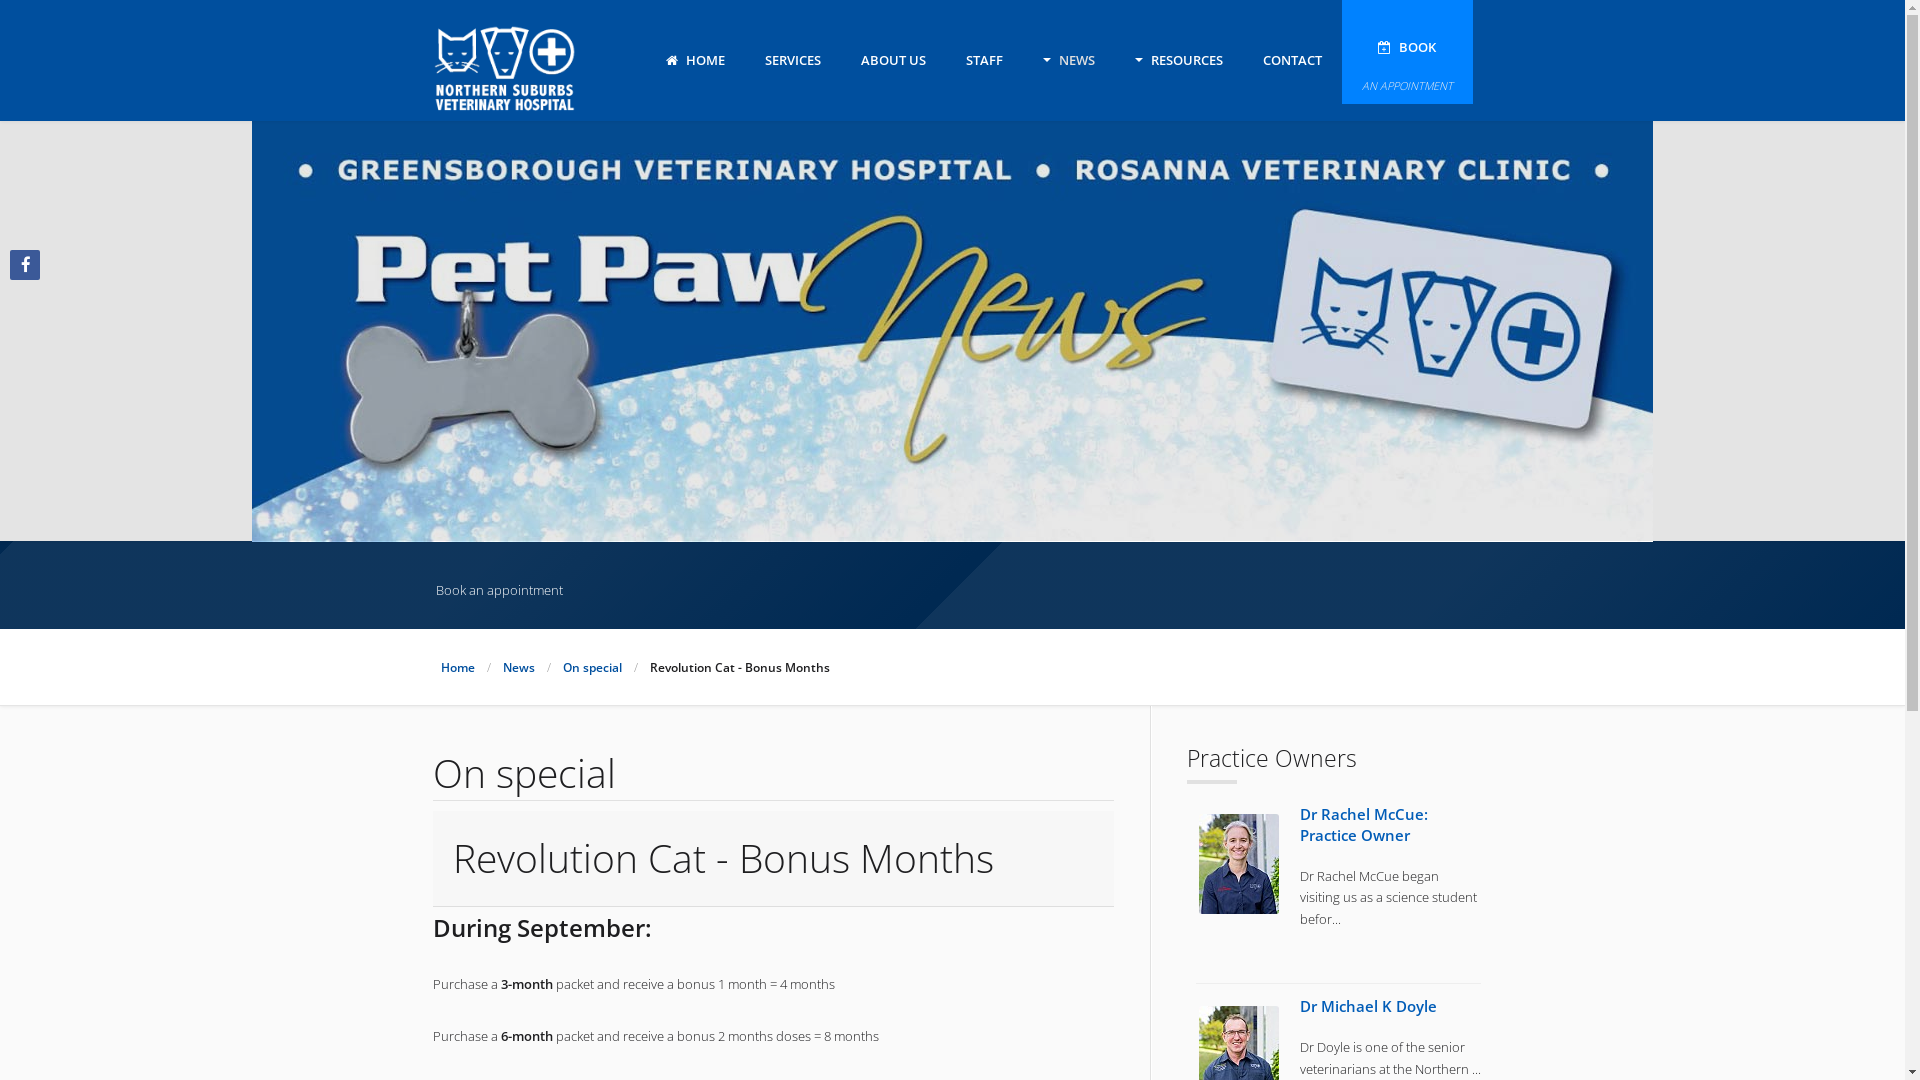 The image size is (1920, 1080). I want to click on HOME, so click(696, 56).